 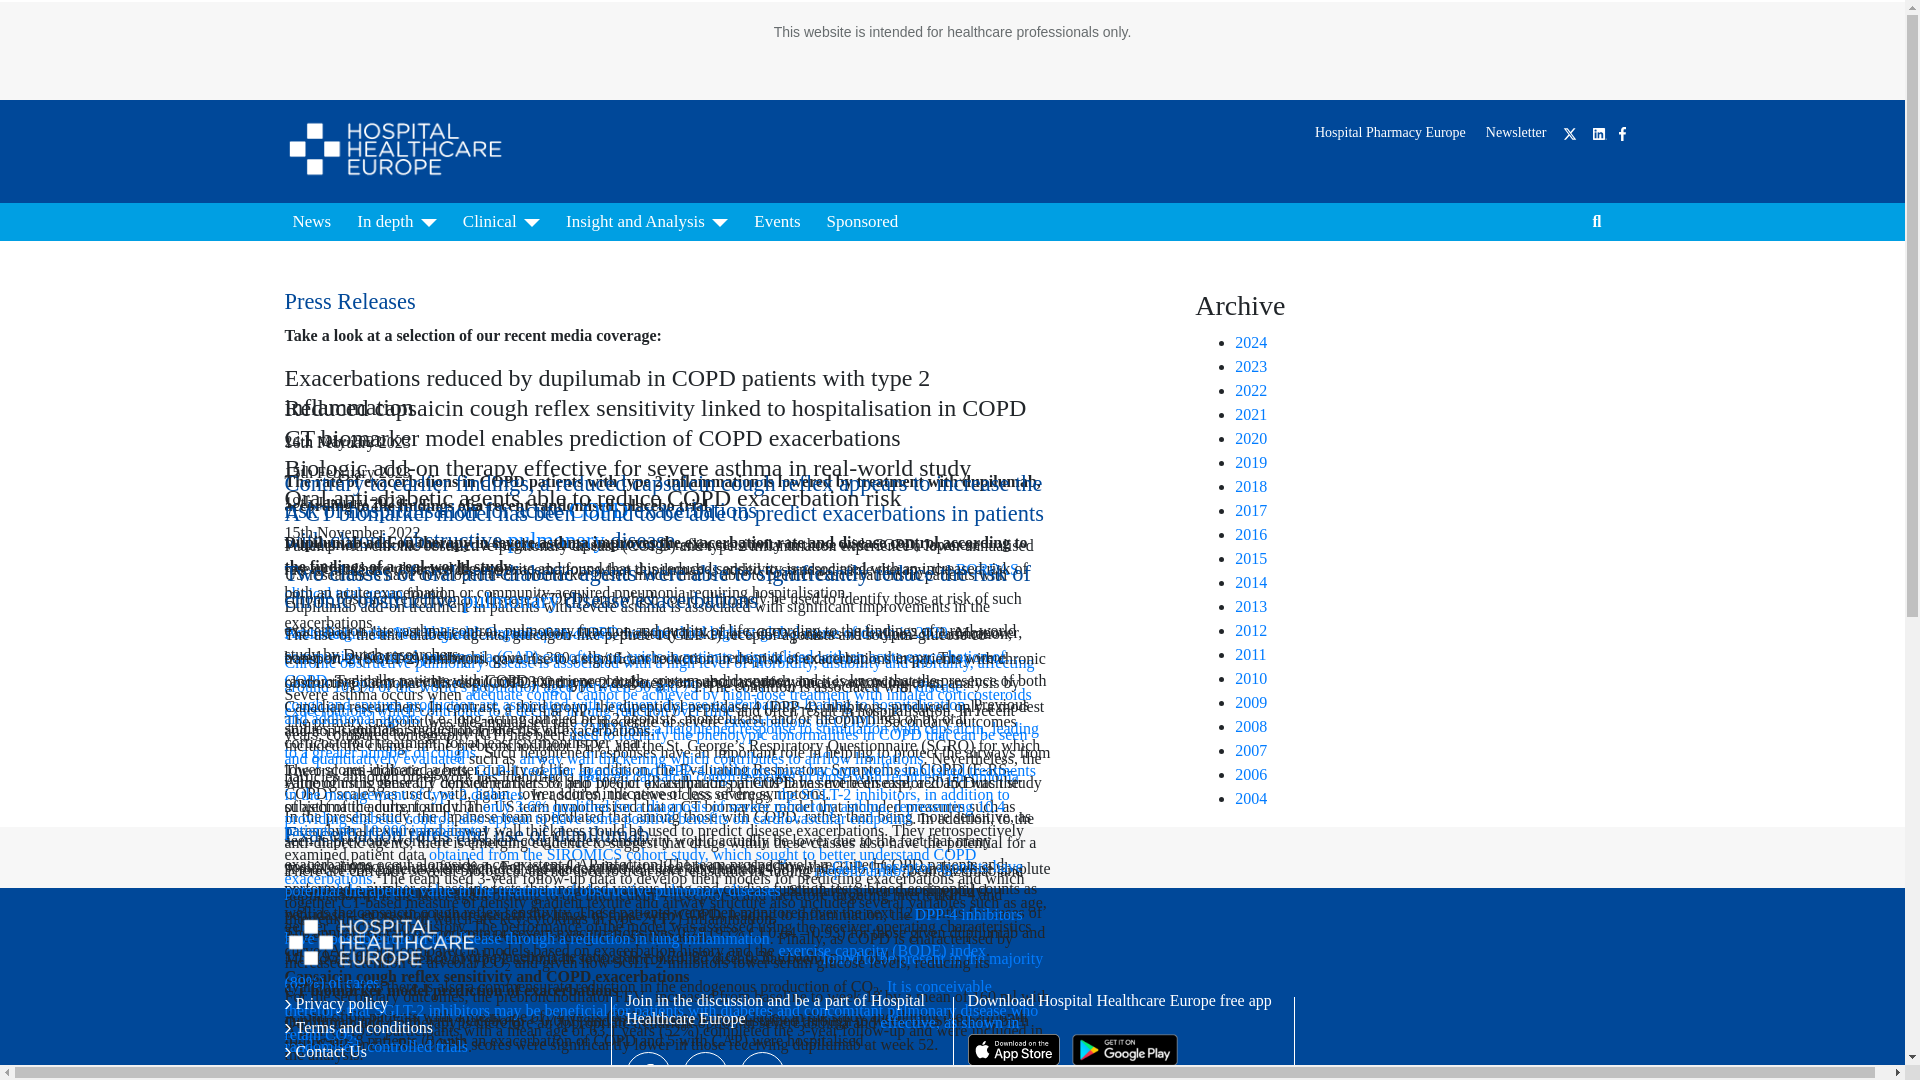 What do you see at coordinates (650, 580) in the screenshot?
I see `BOREAS clinical trial group` at bounding box center [650, 580].